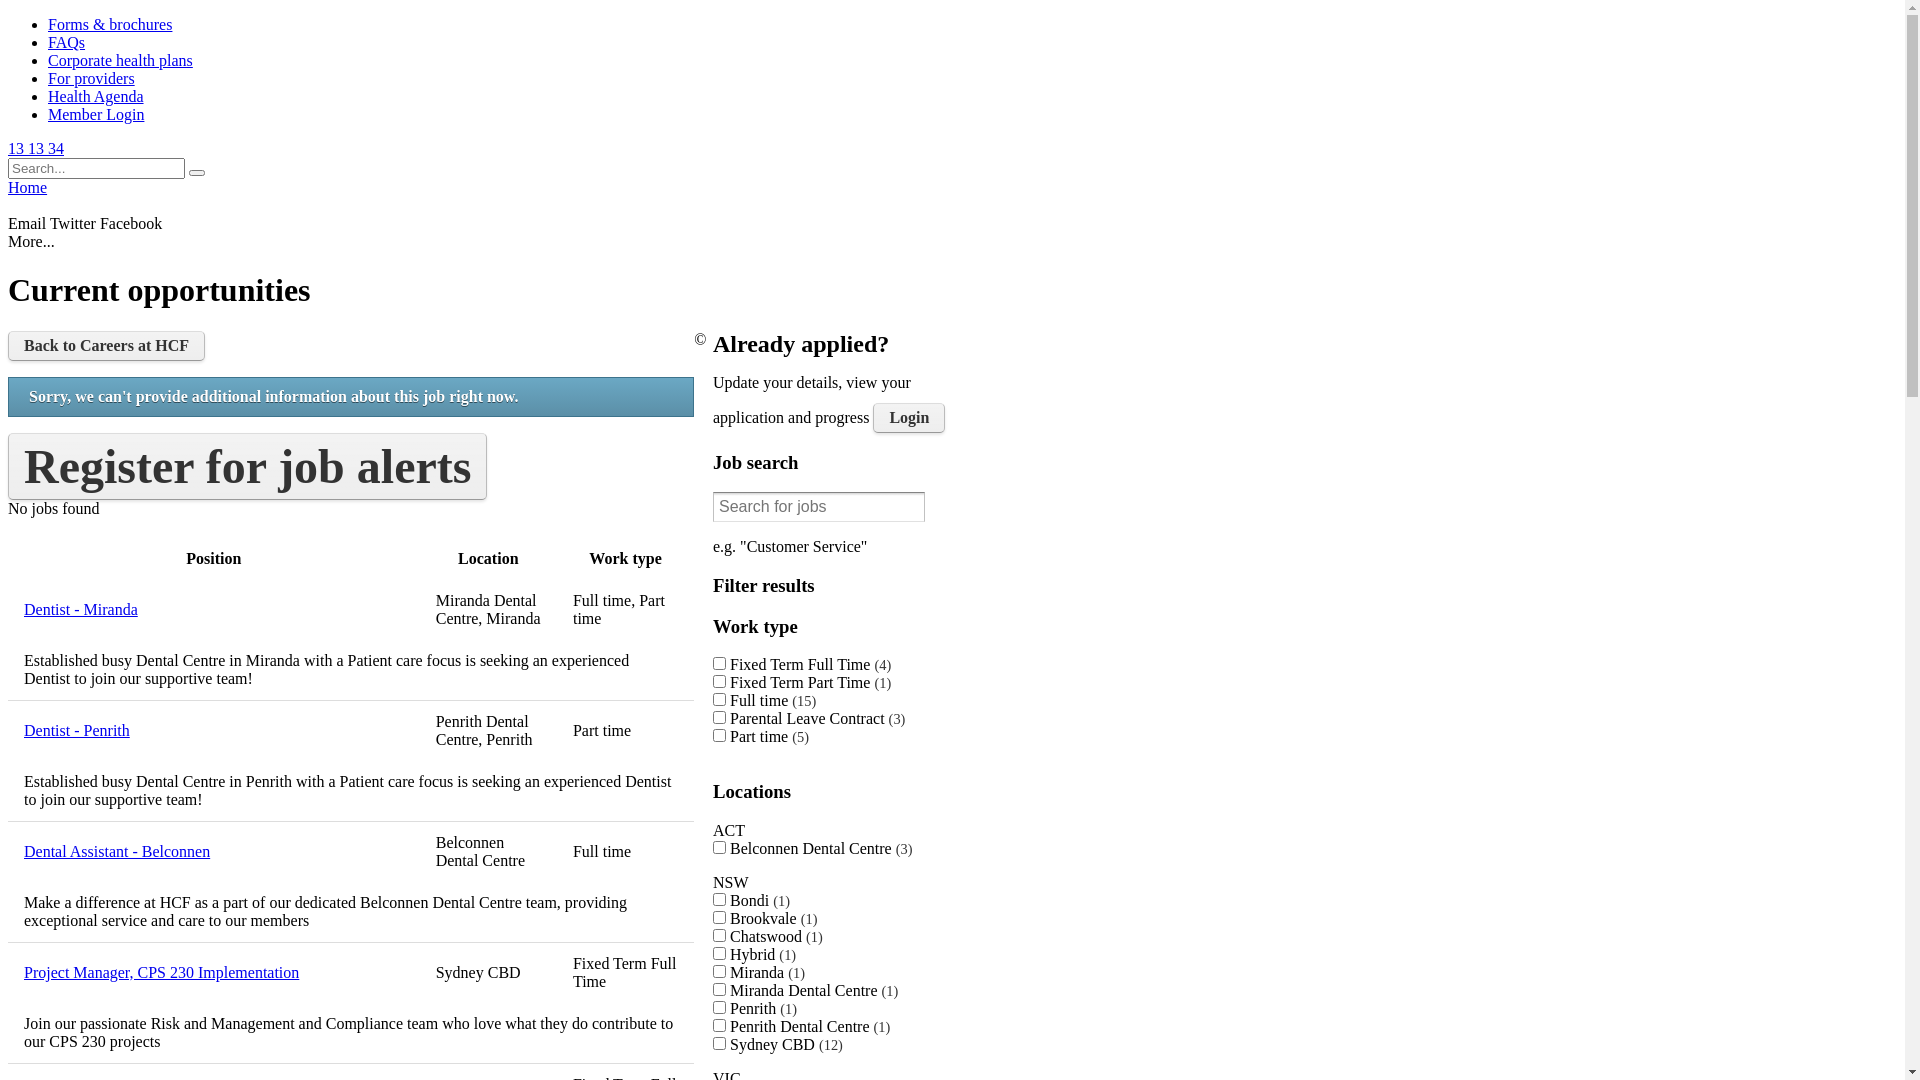  I want to click on More..., so click(32, 242).